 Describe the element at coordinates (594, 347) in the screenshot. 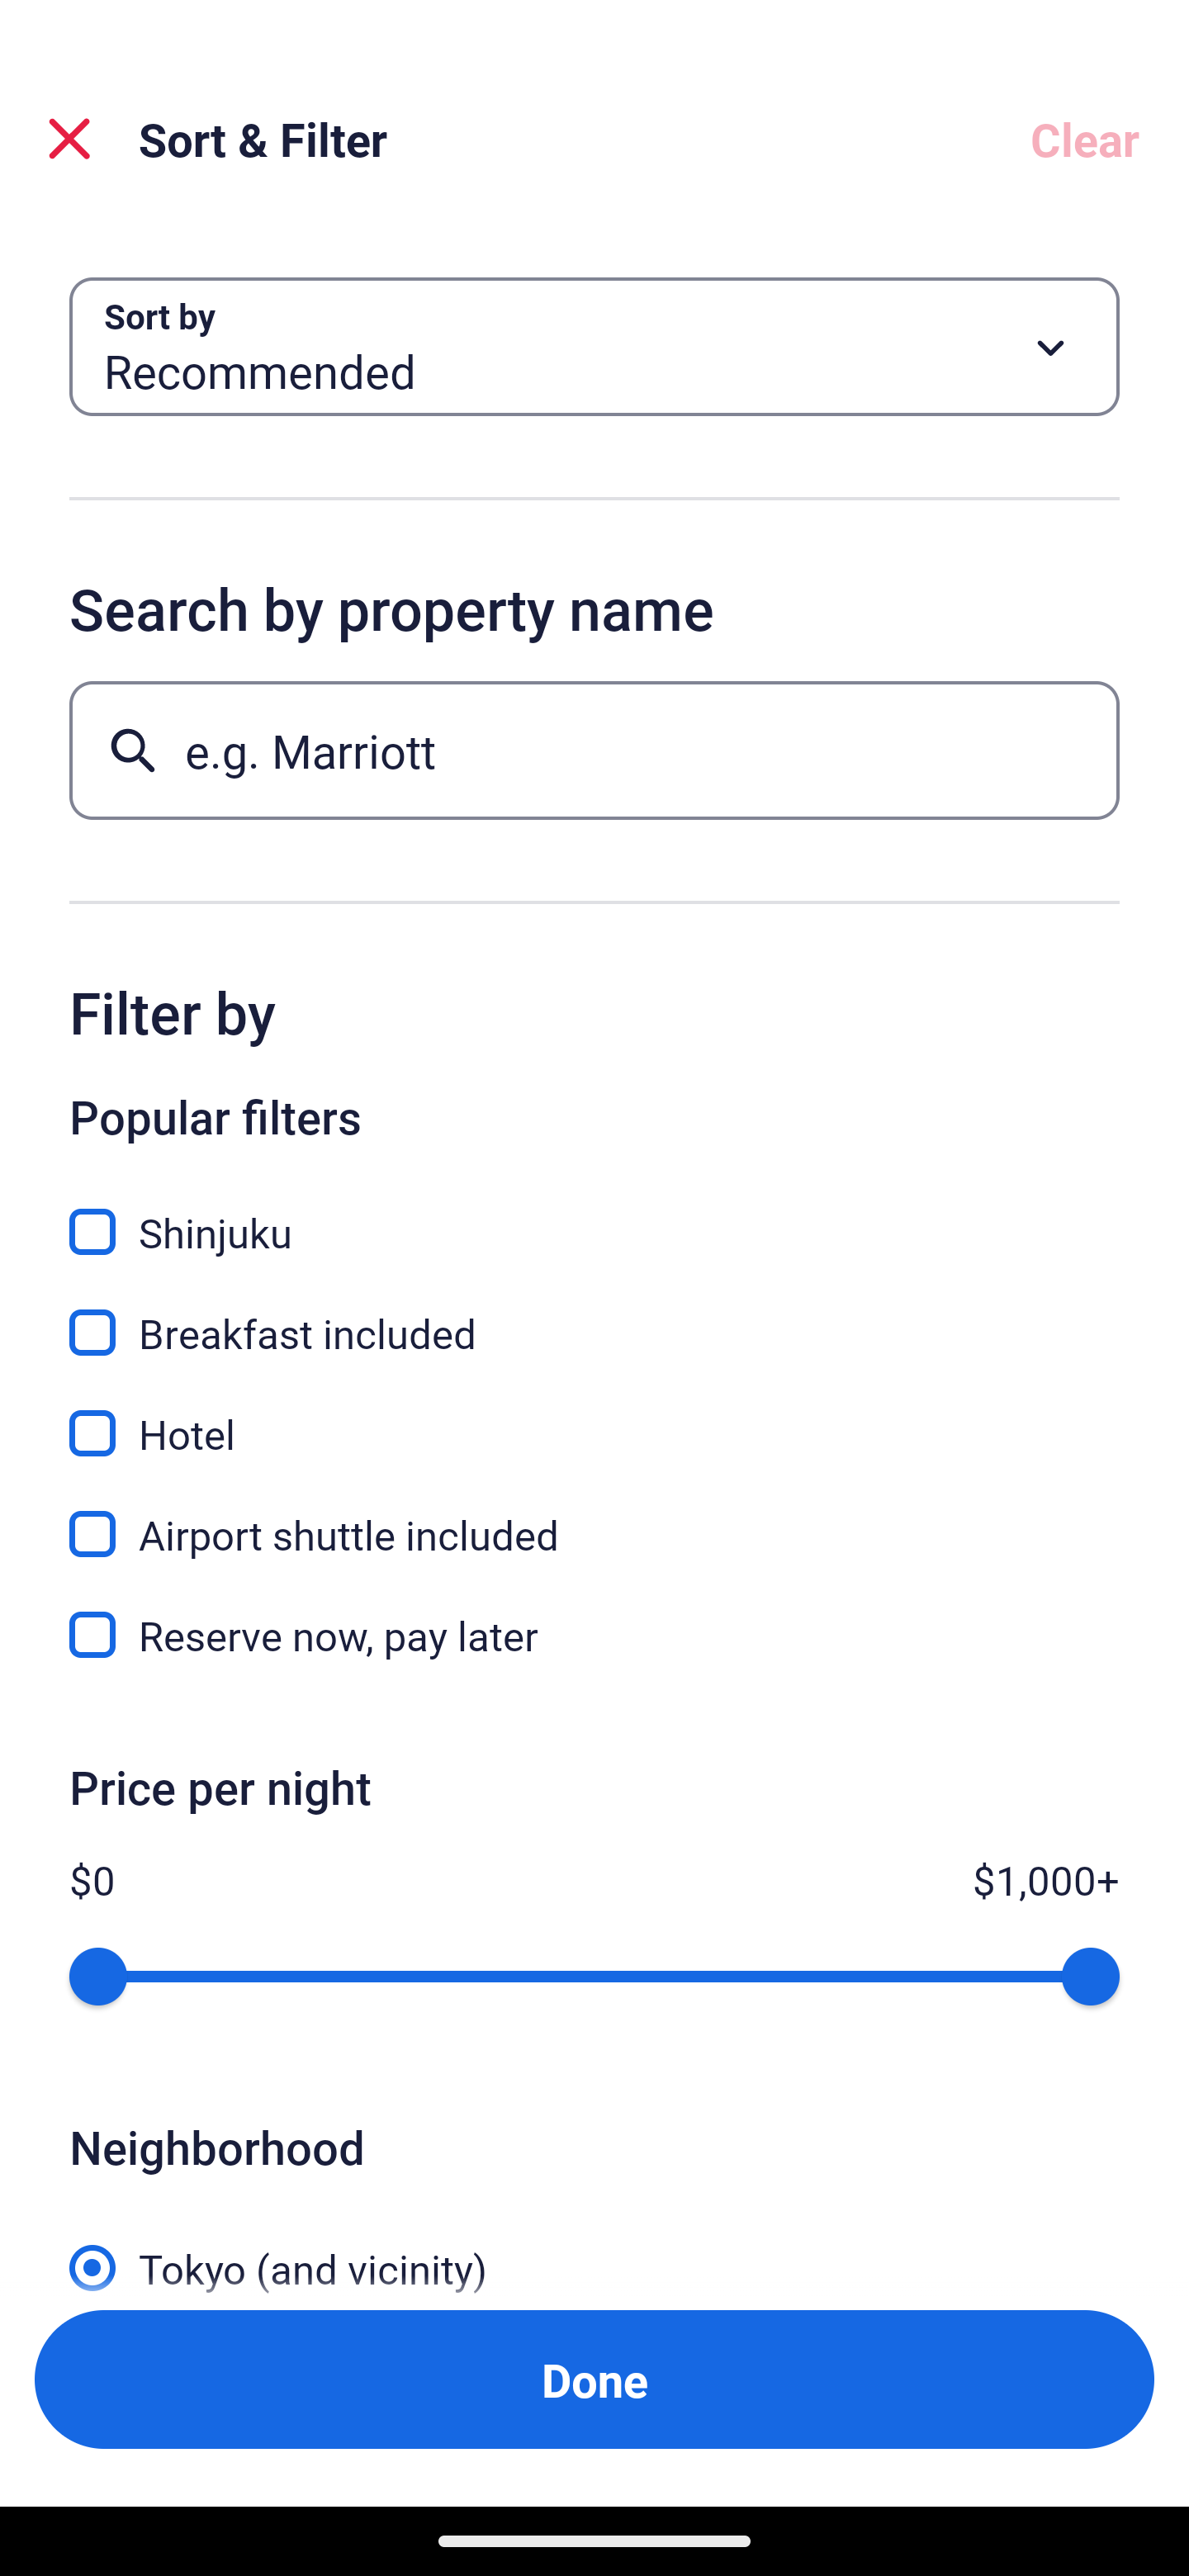

I see `Sort by Button Recommended` at that location.